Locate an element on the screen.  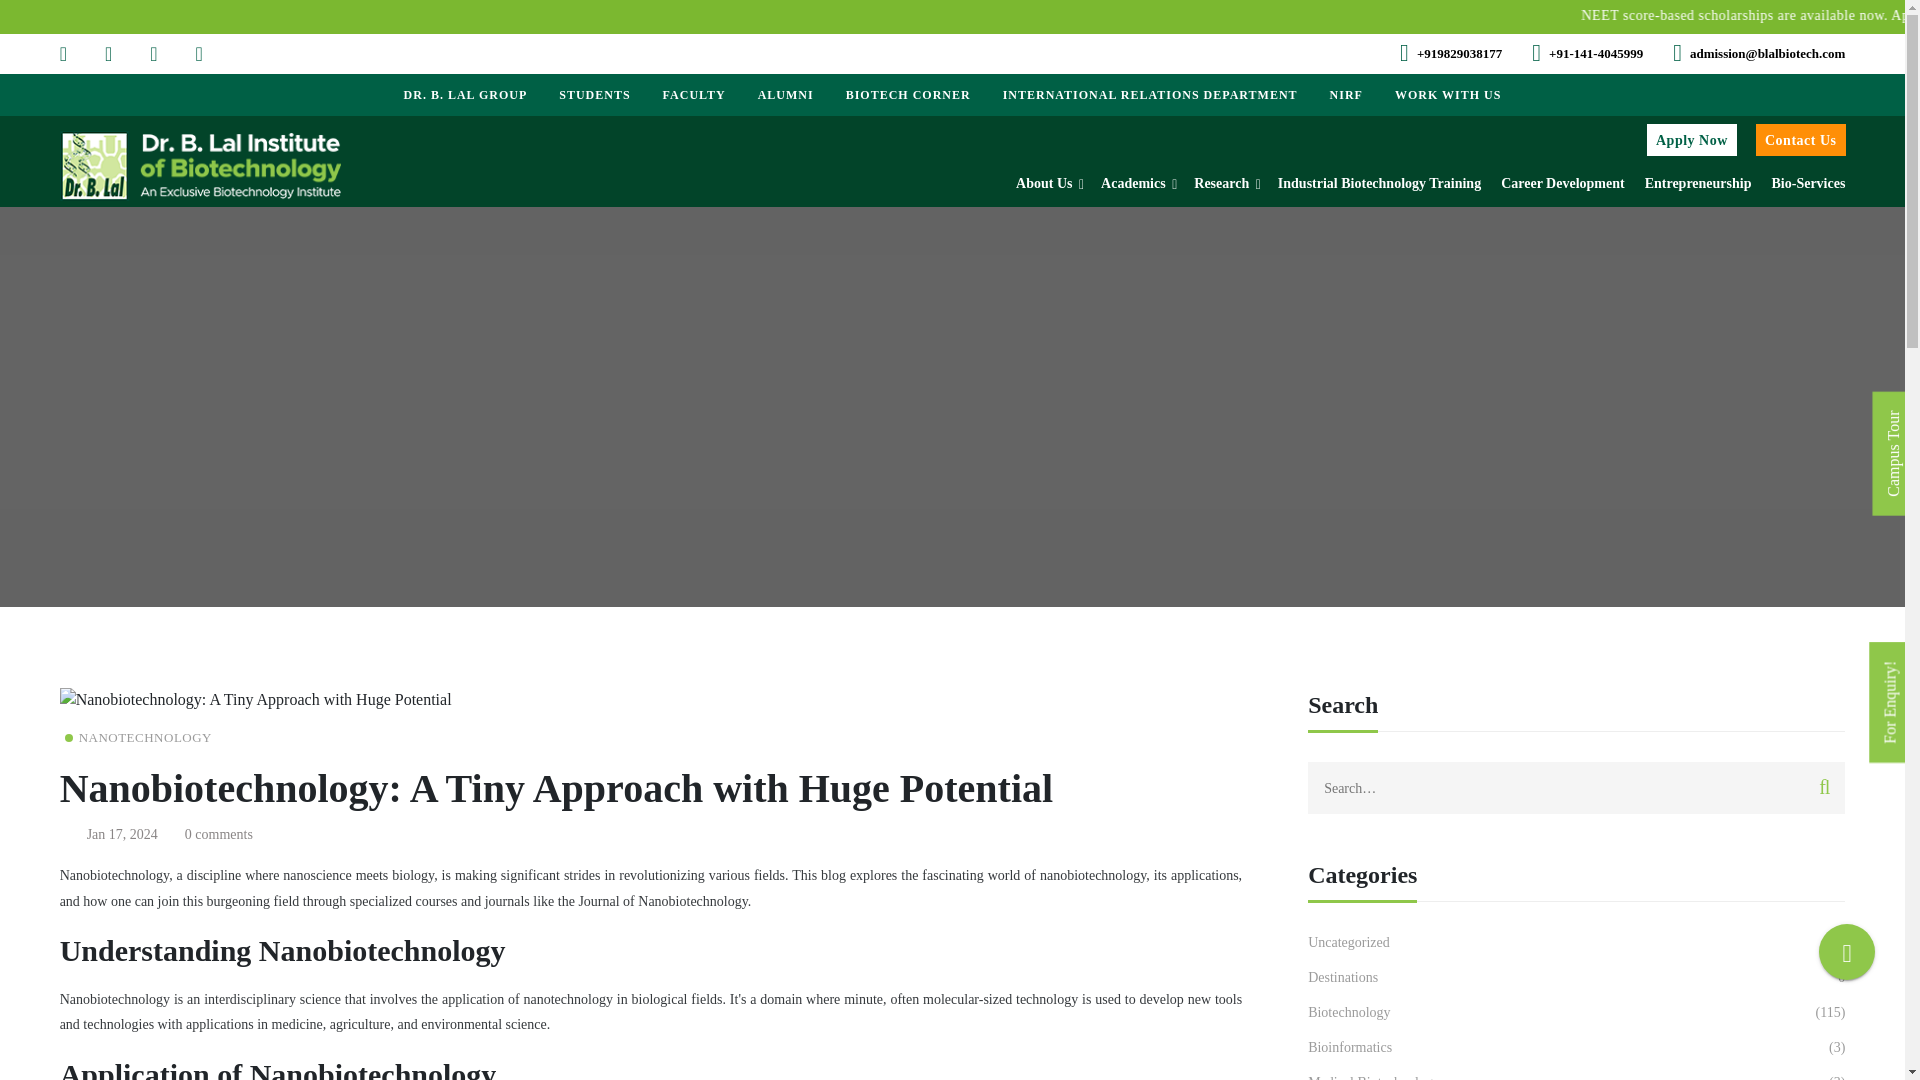
About Us is located at coordinates (1048, 184).